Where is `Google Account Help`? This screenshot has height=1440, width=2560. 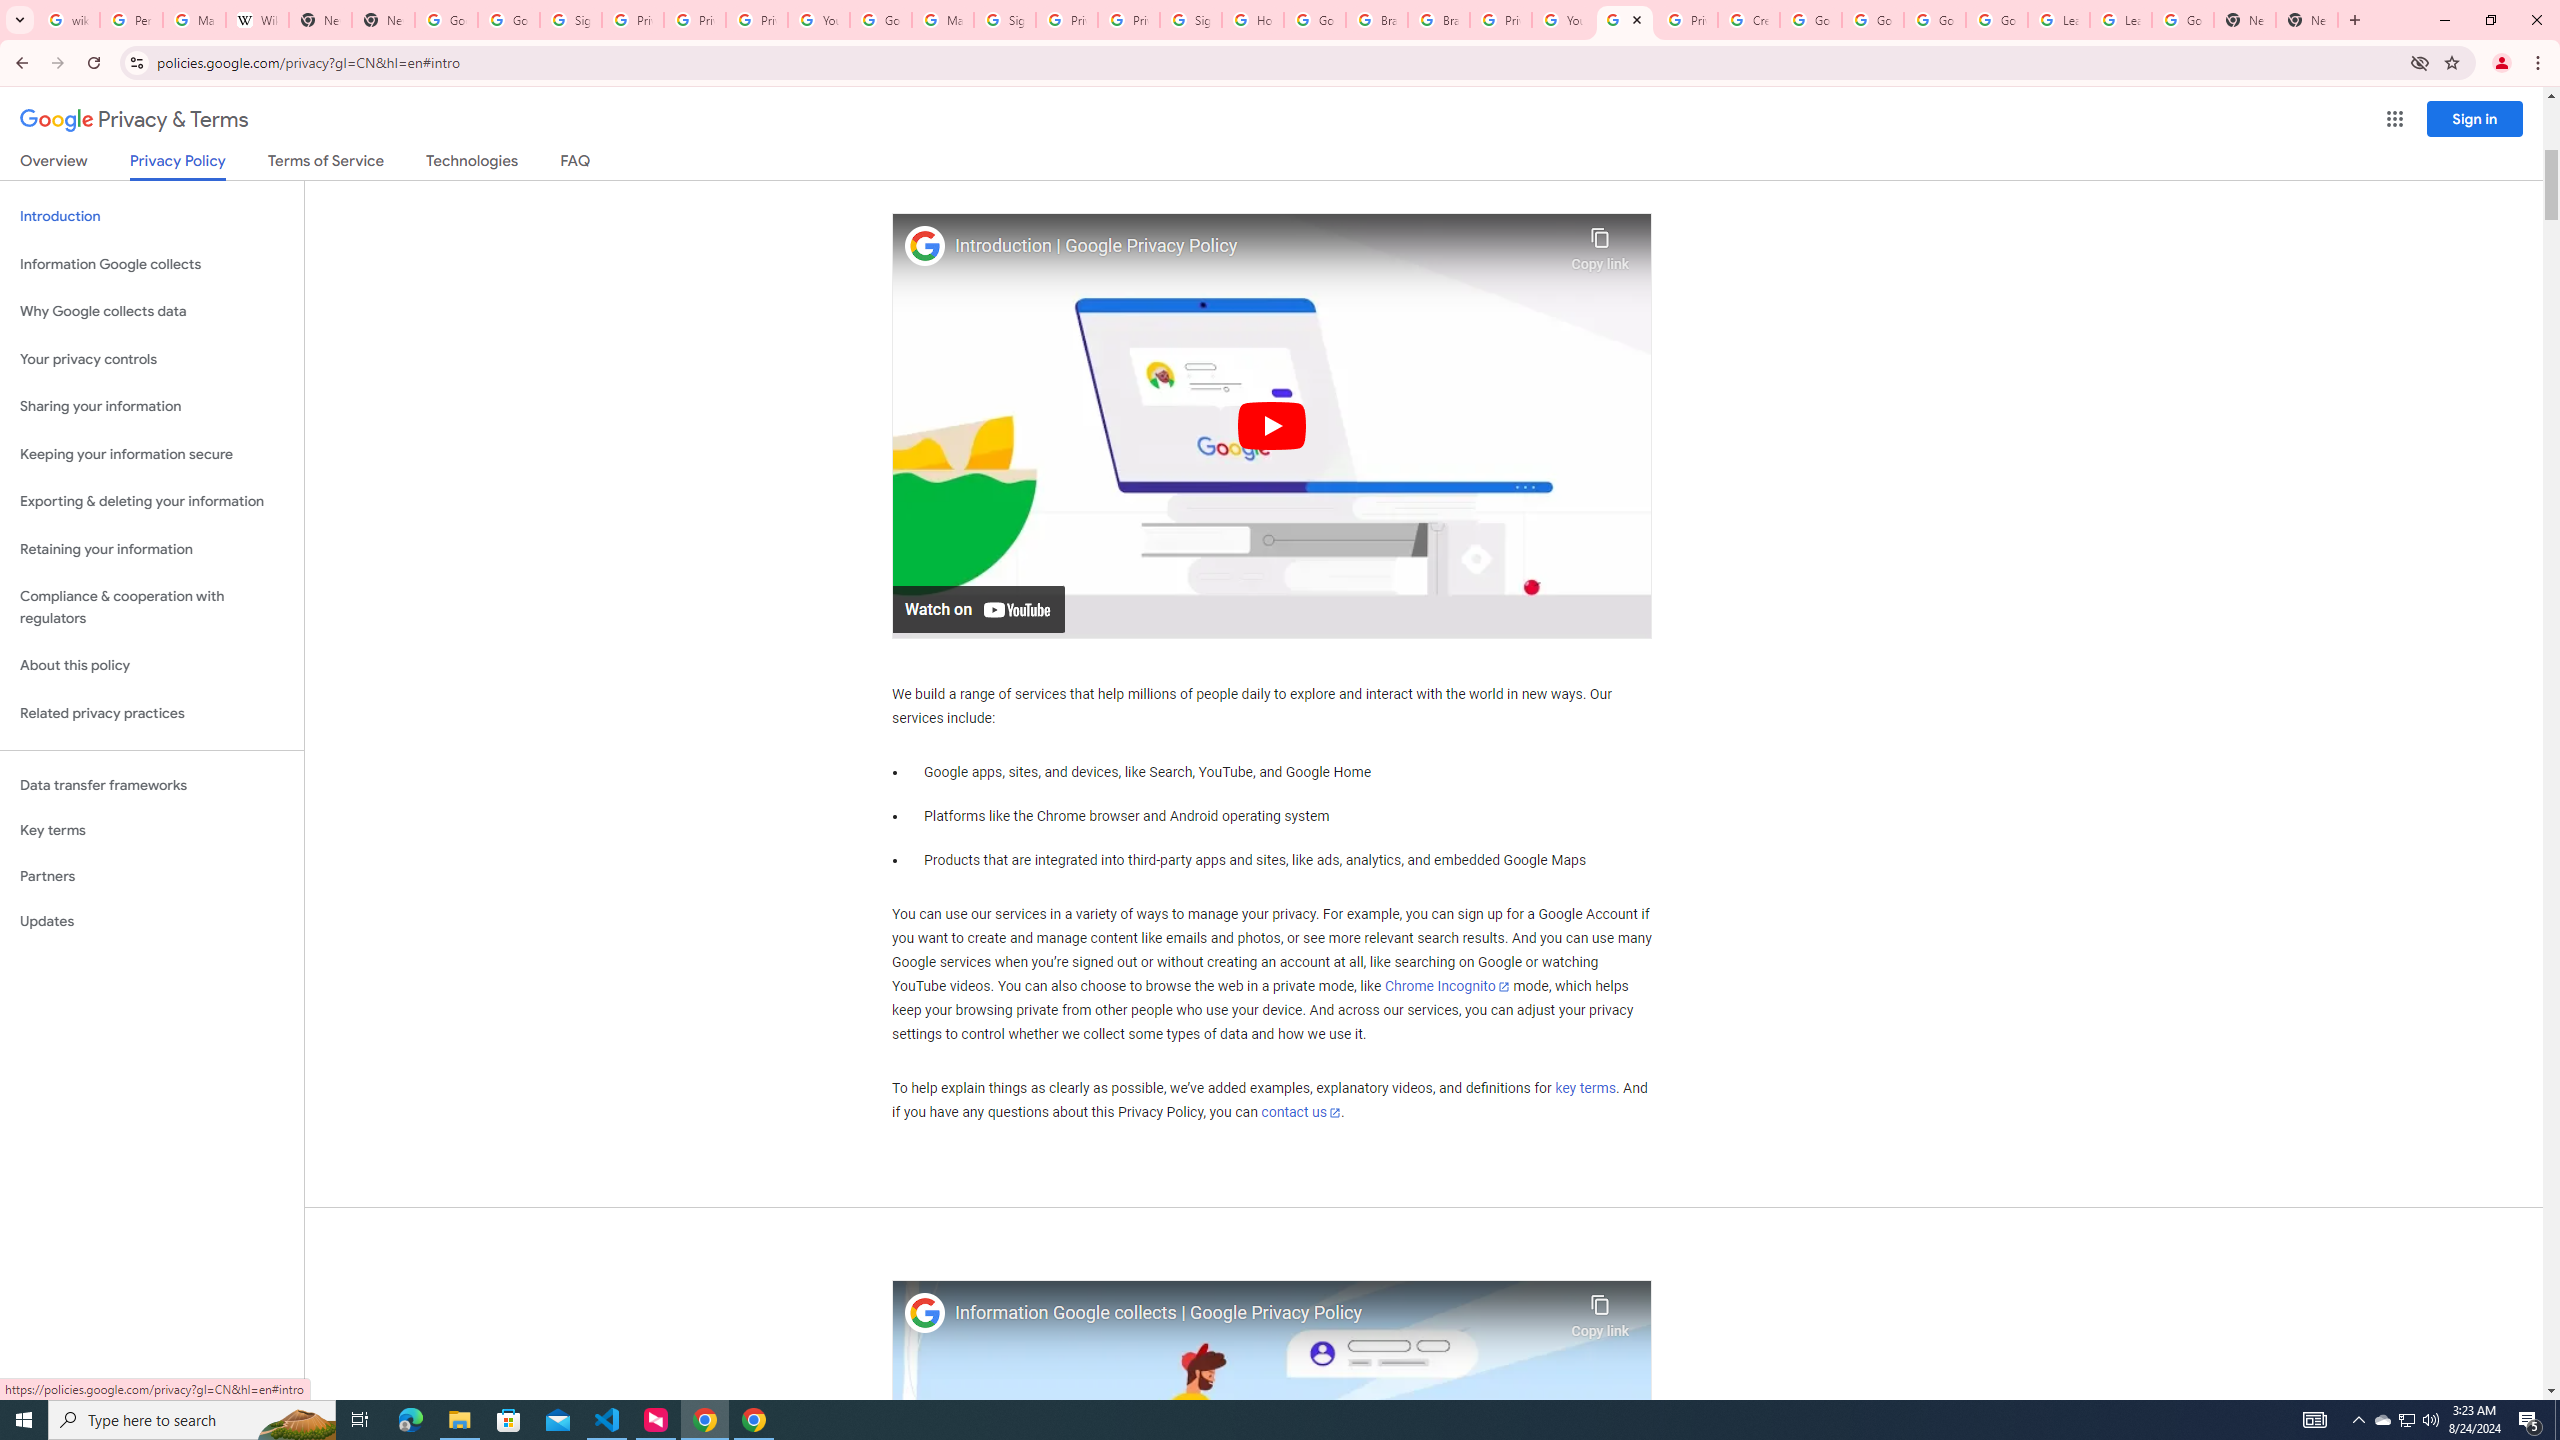
Google Account Help is located at coordinates (1996, 20).